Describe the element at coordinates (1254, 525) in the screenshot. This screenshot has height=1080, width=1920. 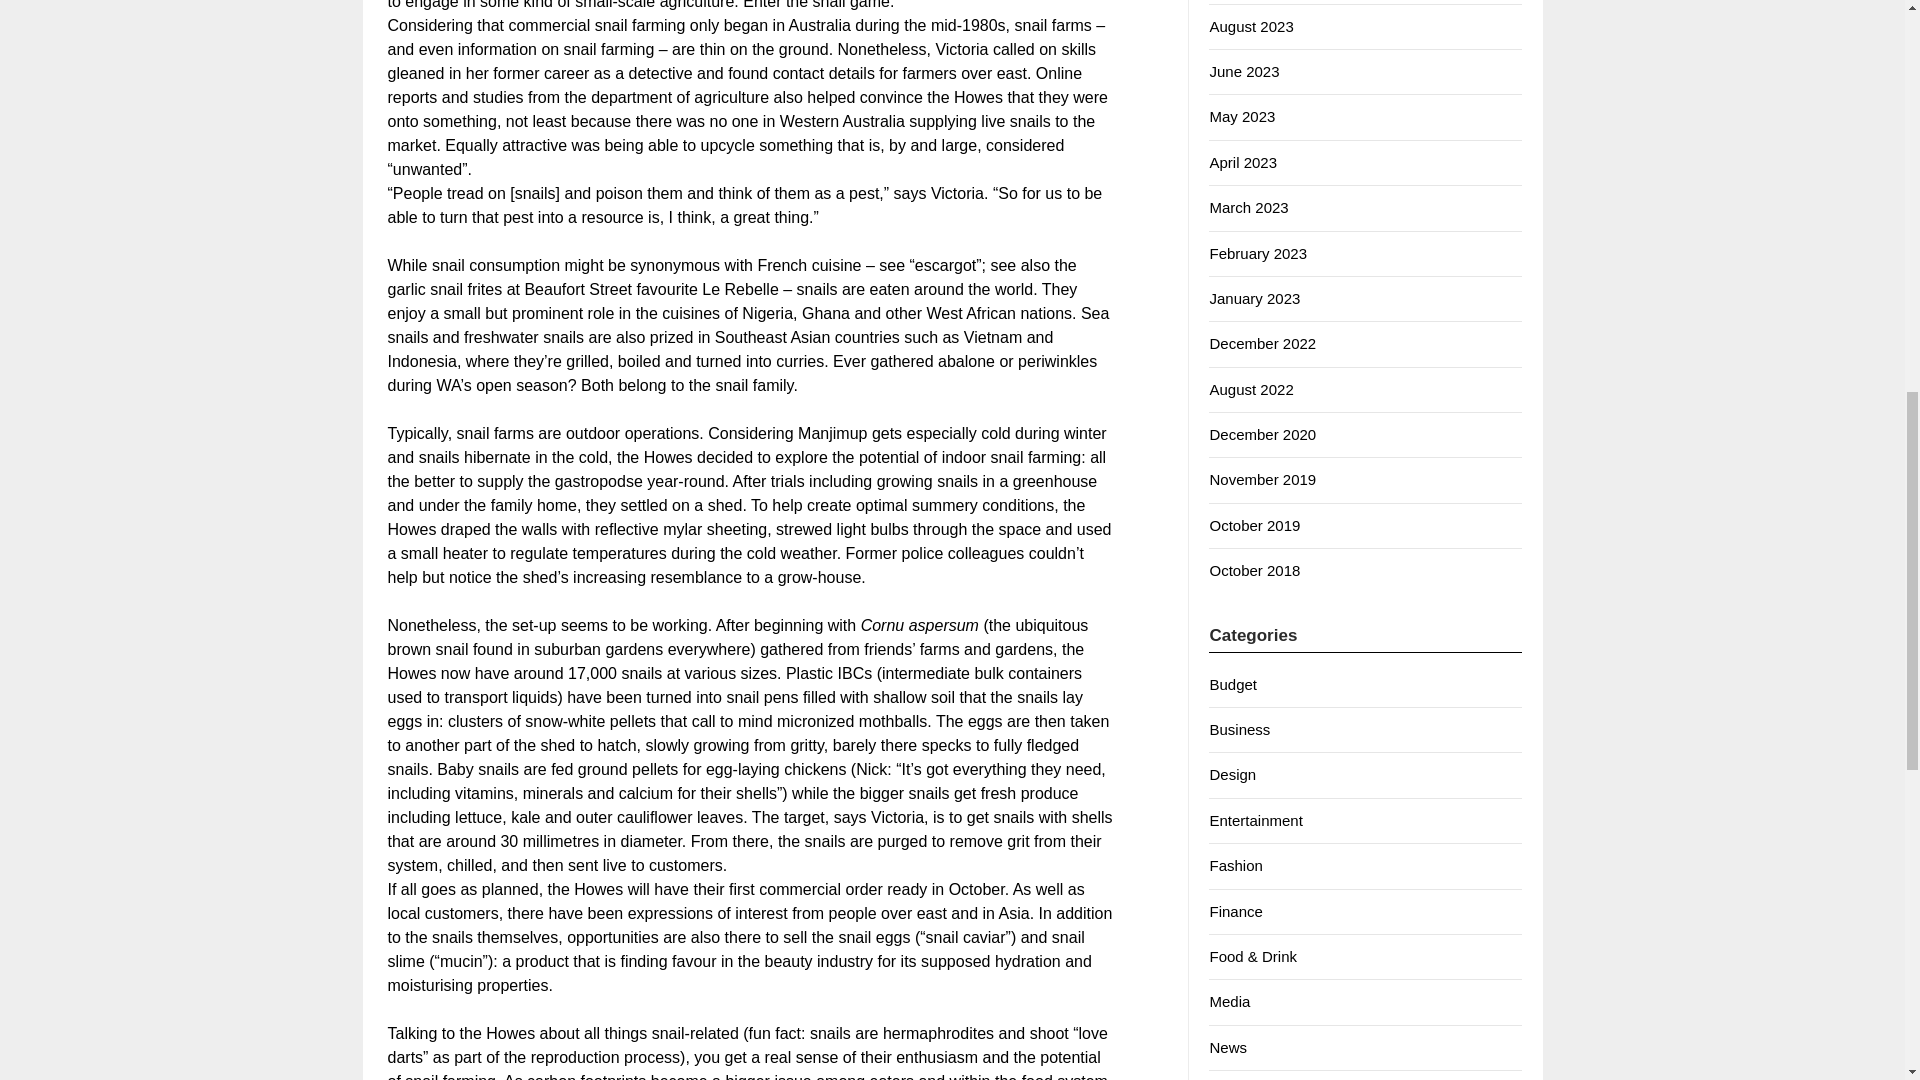
I see `October 2019` at that location.